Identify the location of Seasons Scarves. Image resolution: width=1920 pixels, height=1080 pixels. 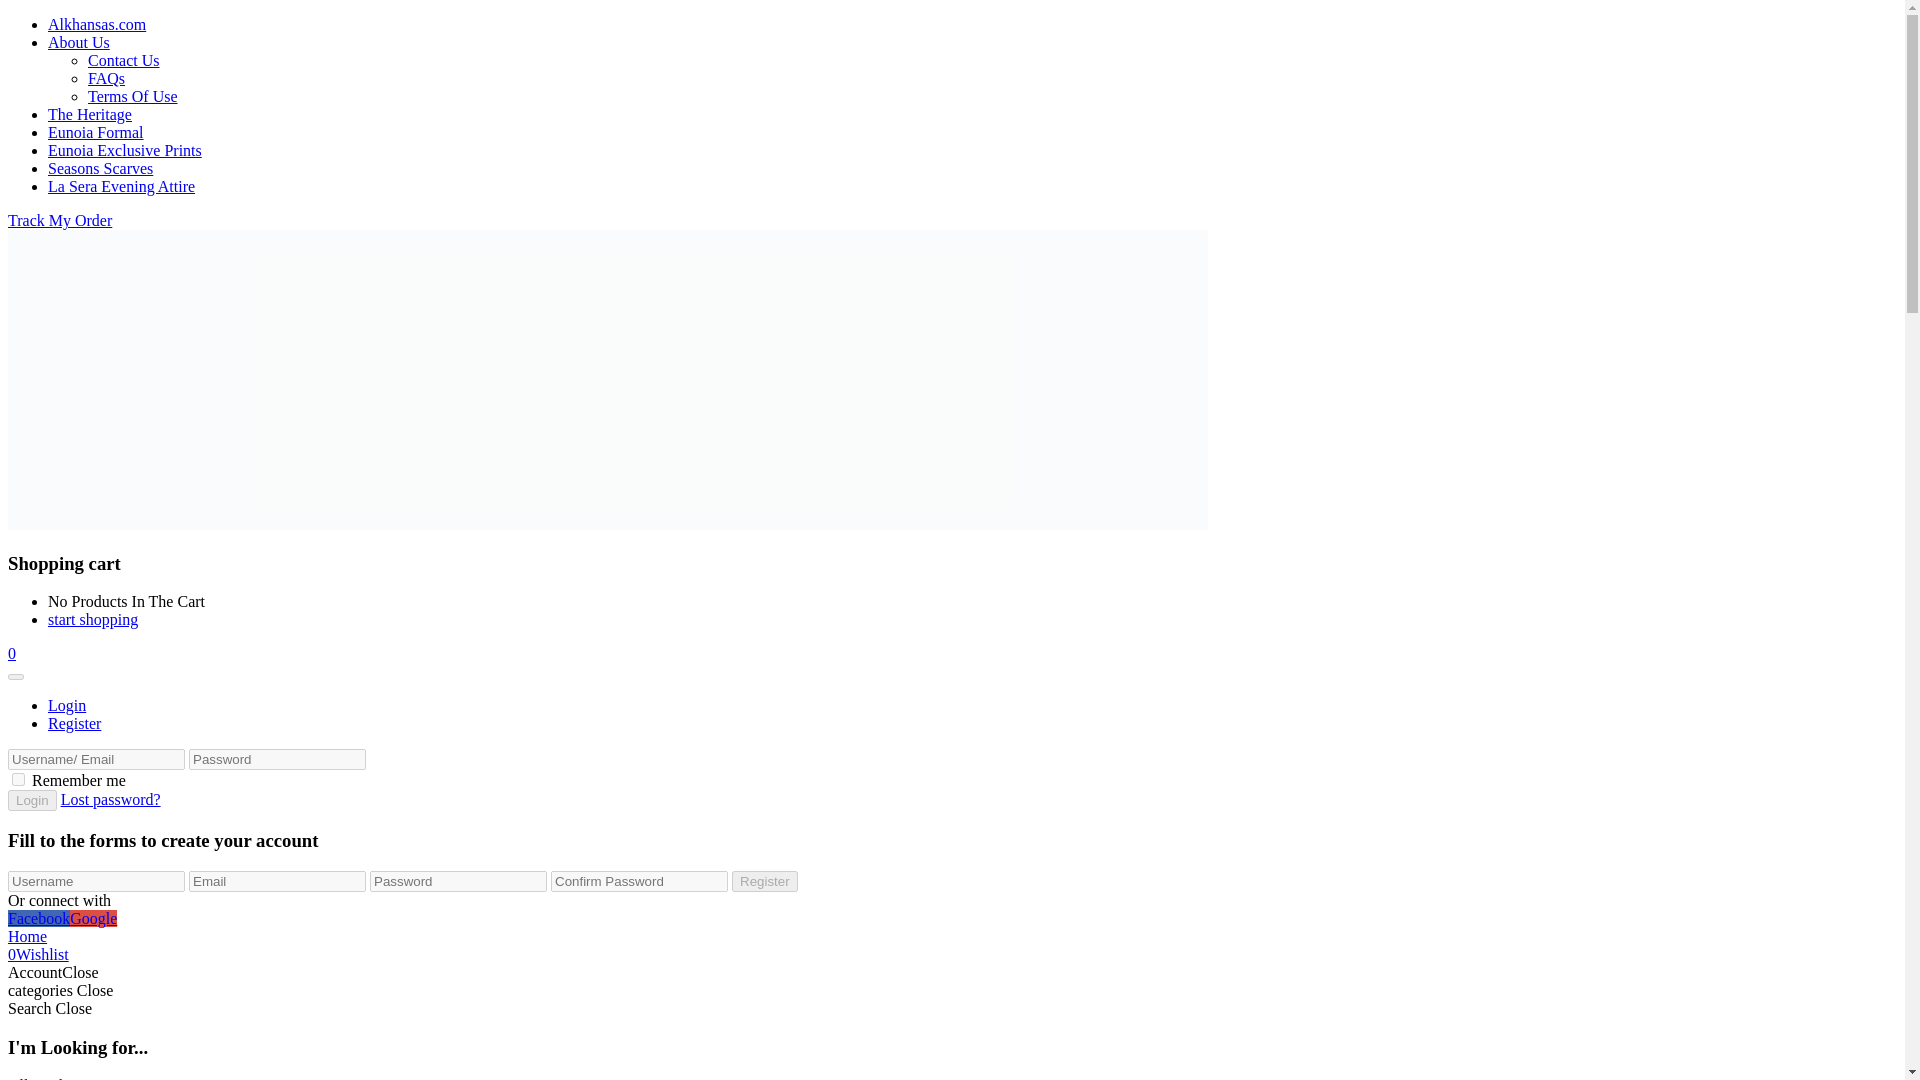
(100, 168).